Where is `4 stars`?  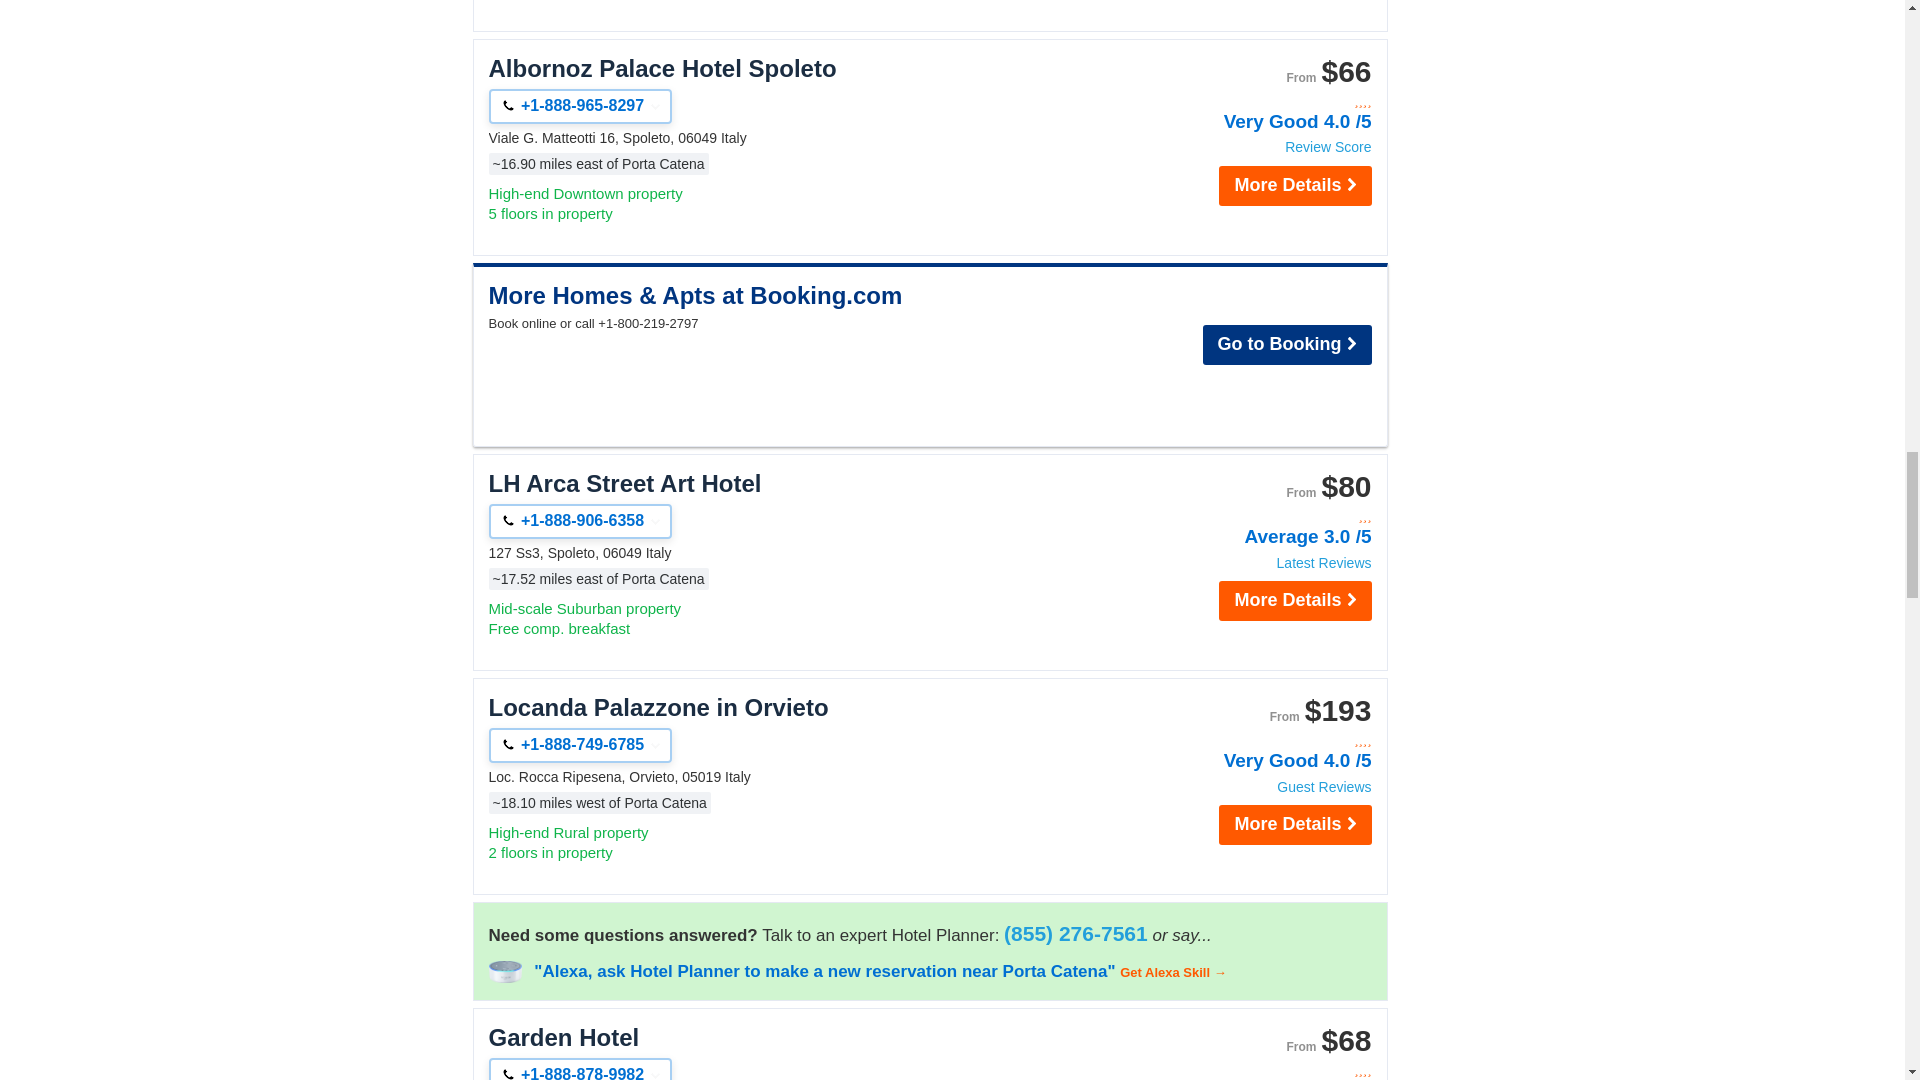 4 stars is located at coordinates (1264, 1070).